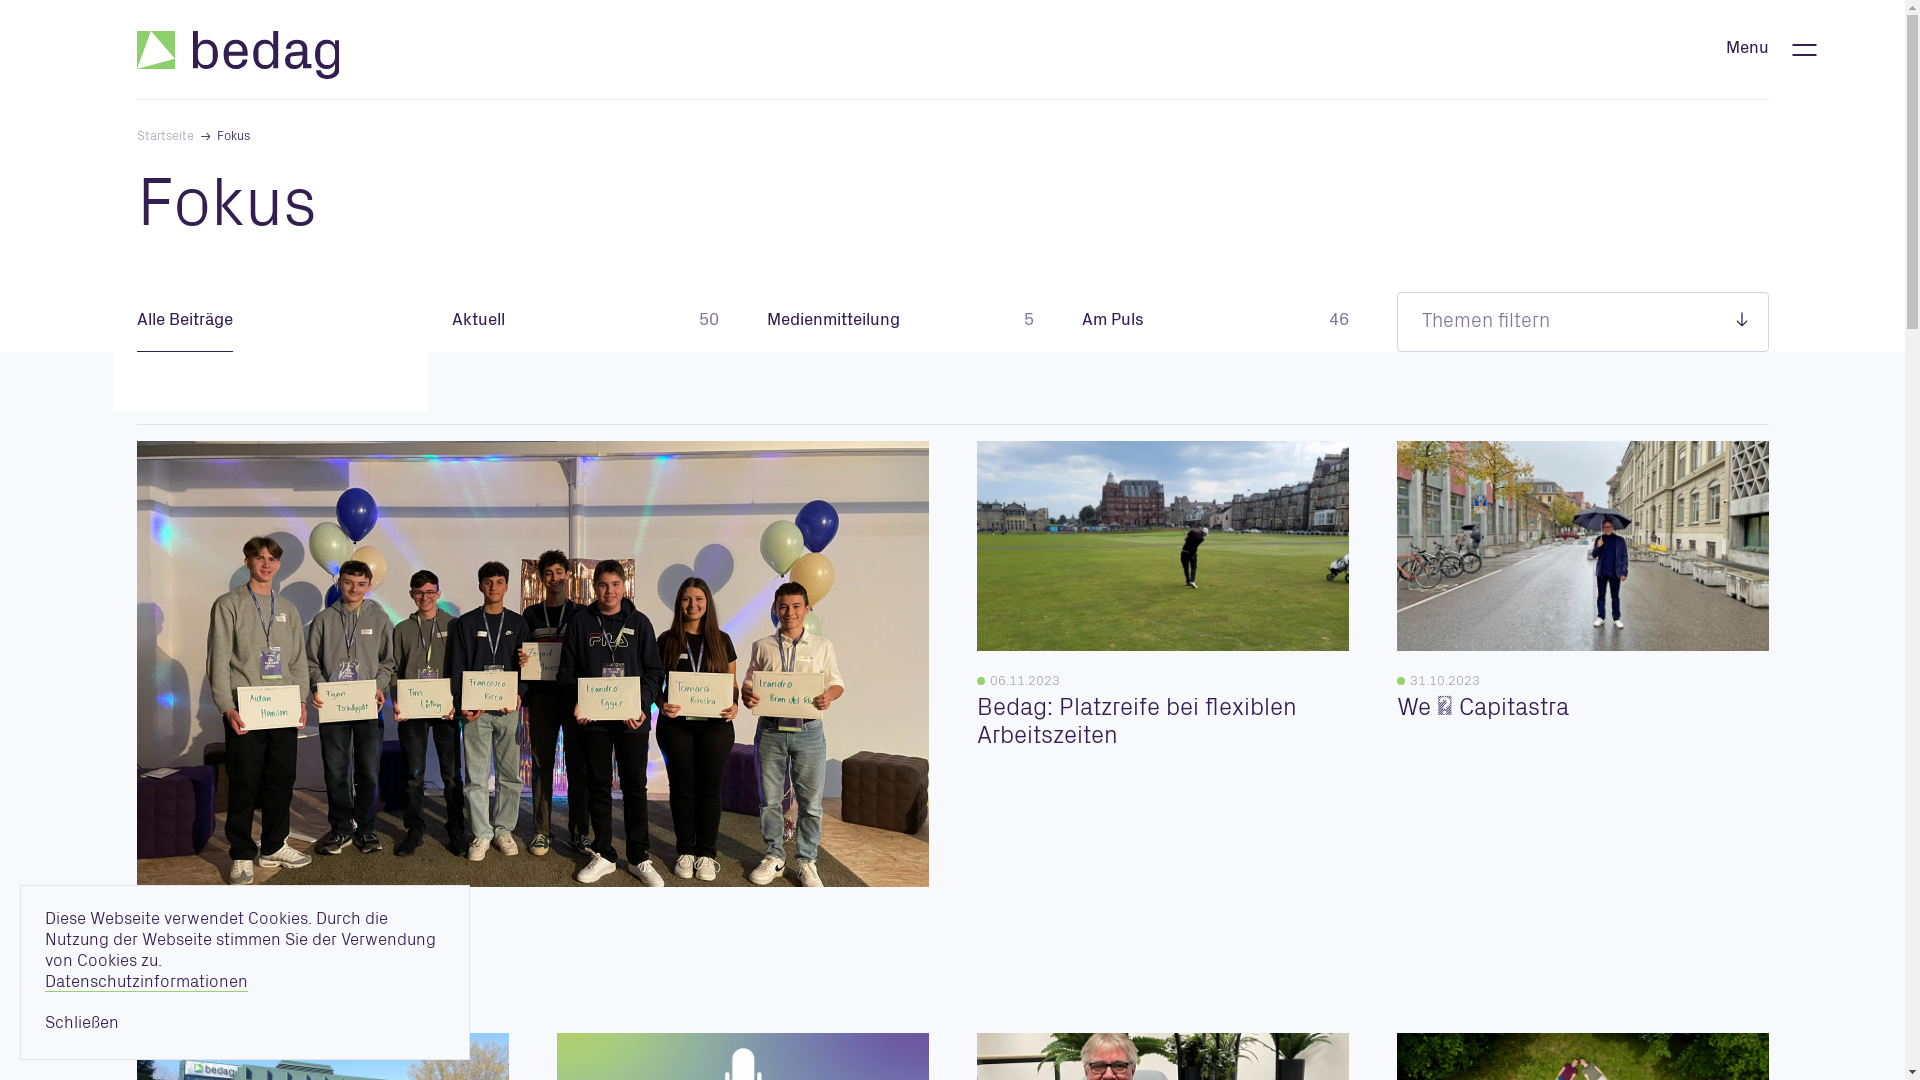 This screenshot has width=1920, height=1080. What do you see at coordinates (168, 138) in the screenshot?
I see `Startseite` at bounding box center [168, 138].